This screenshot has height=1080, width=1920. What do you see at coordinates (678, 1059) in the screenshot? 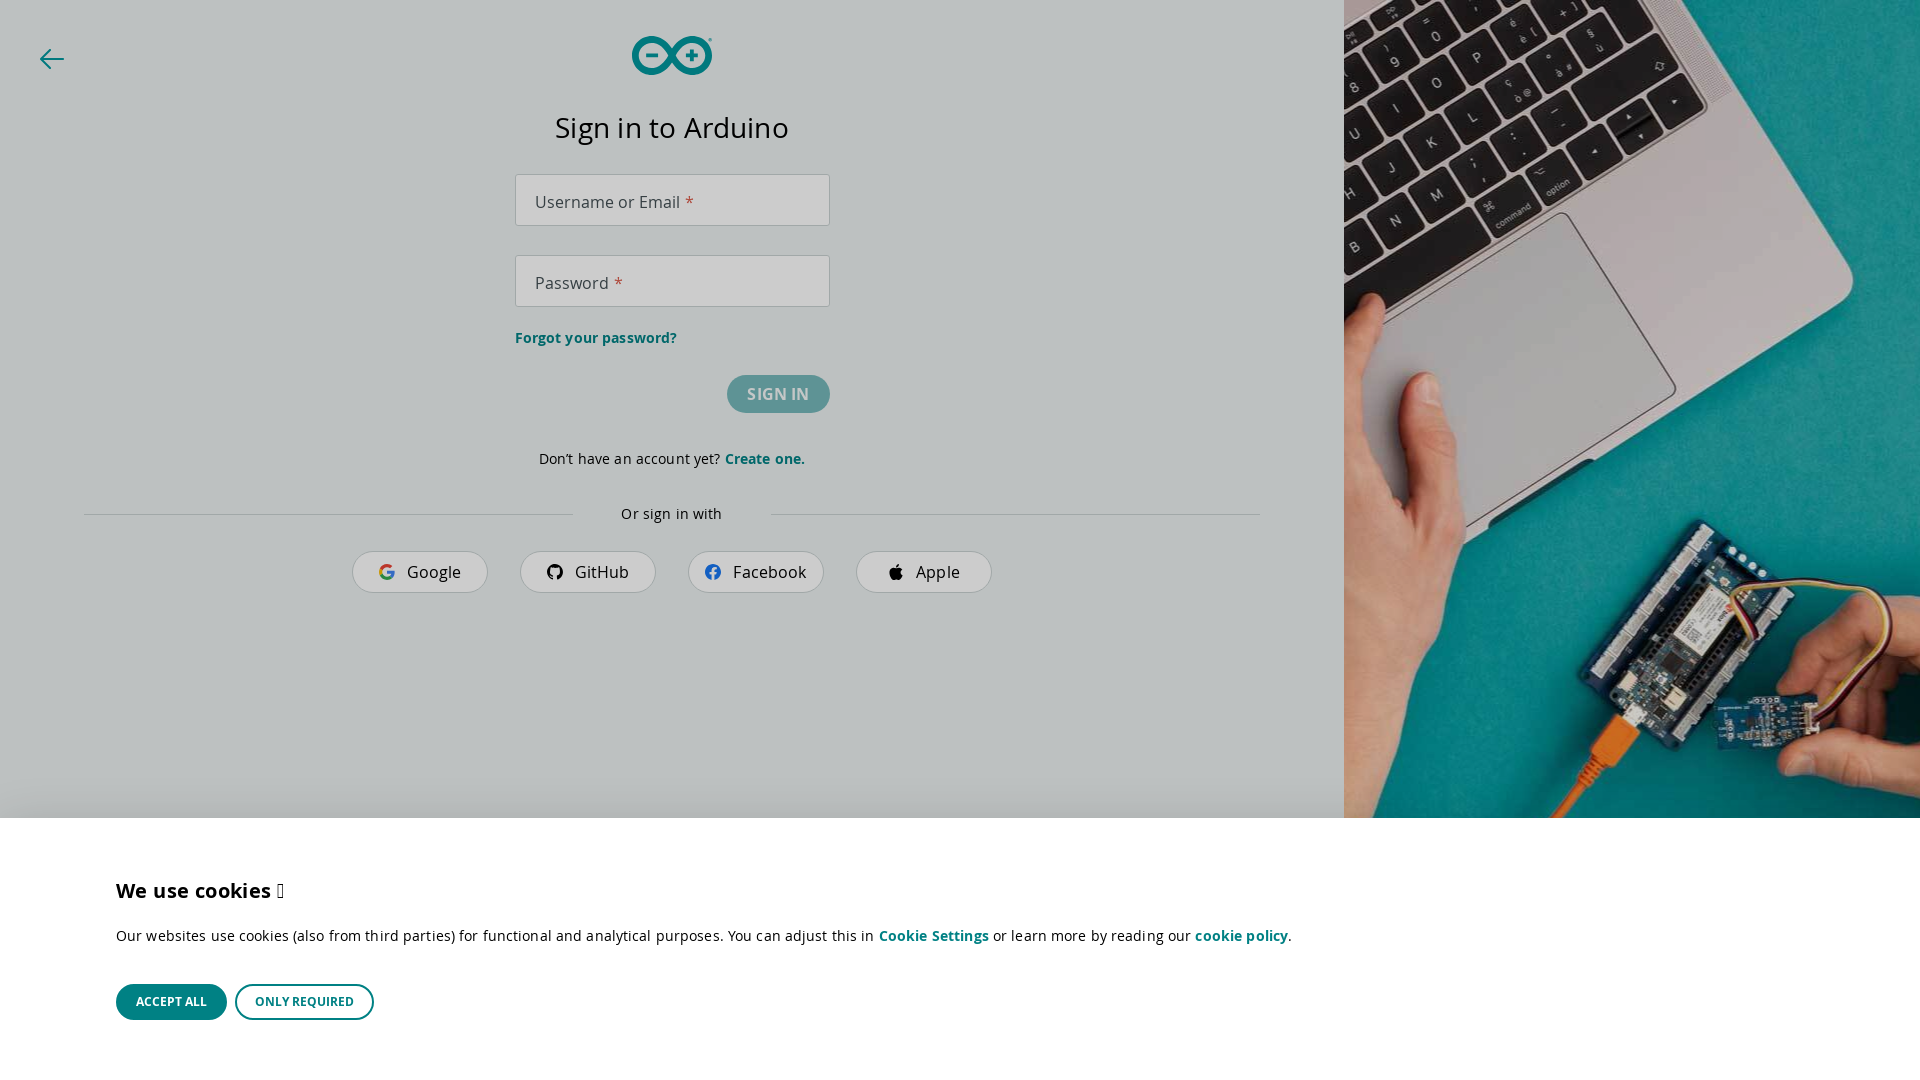
I see `Privacy Policy` at bounding box center [678, 1059].